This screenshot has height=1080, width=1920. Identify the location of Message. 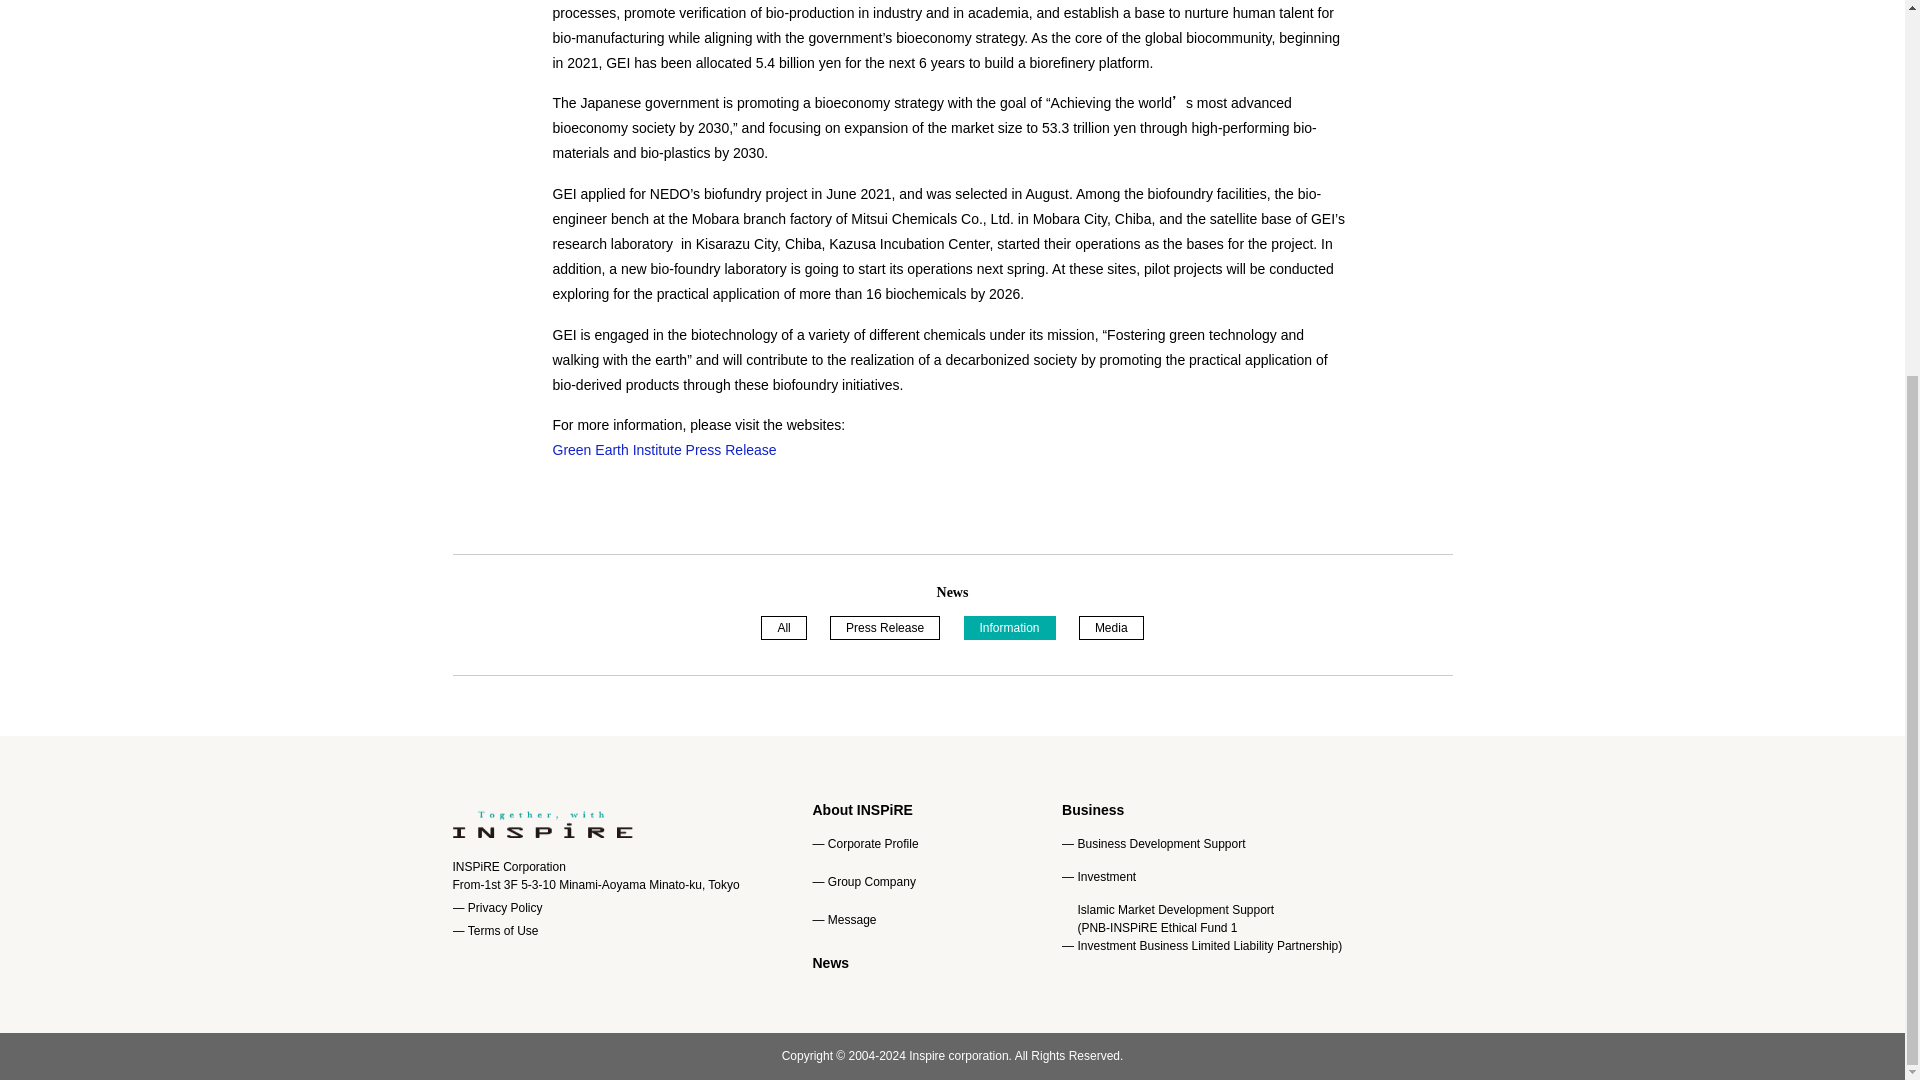
(852, 919).